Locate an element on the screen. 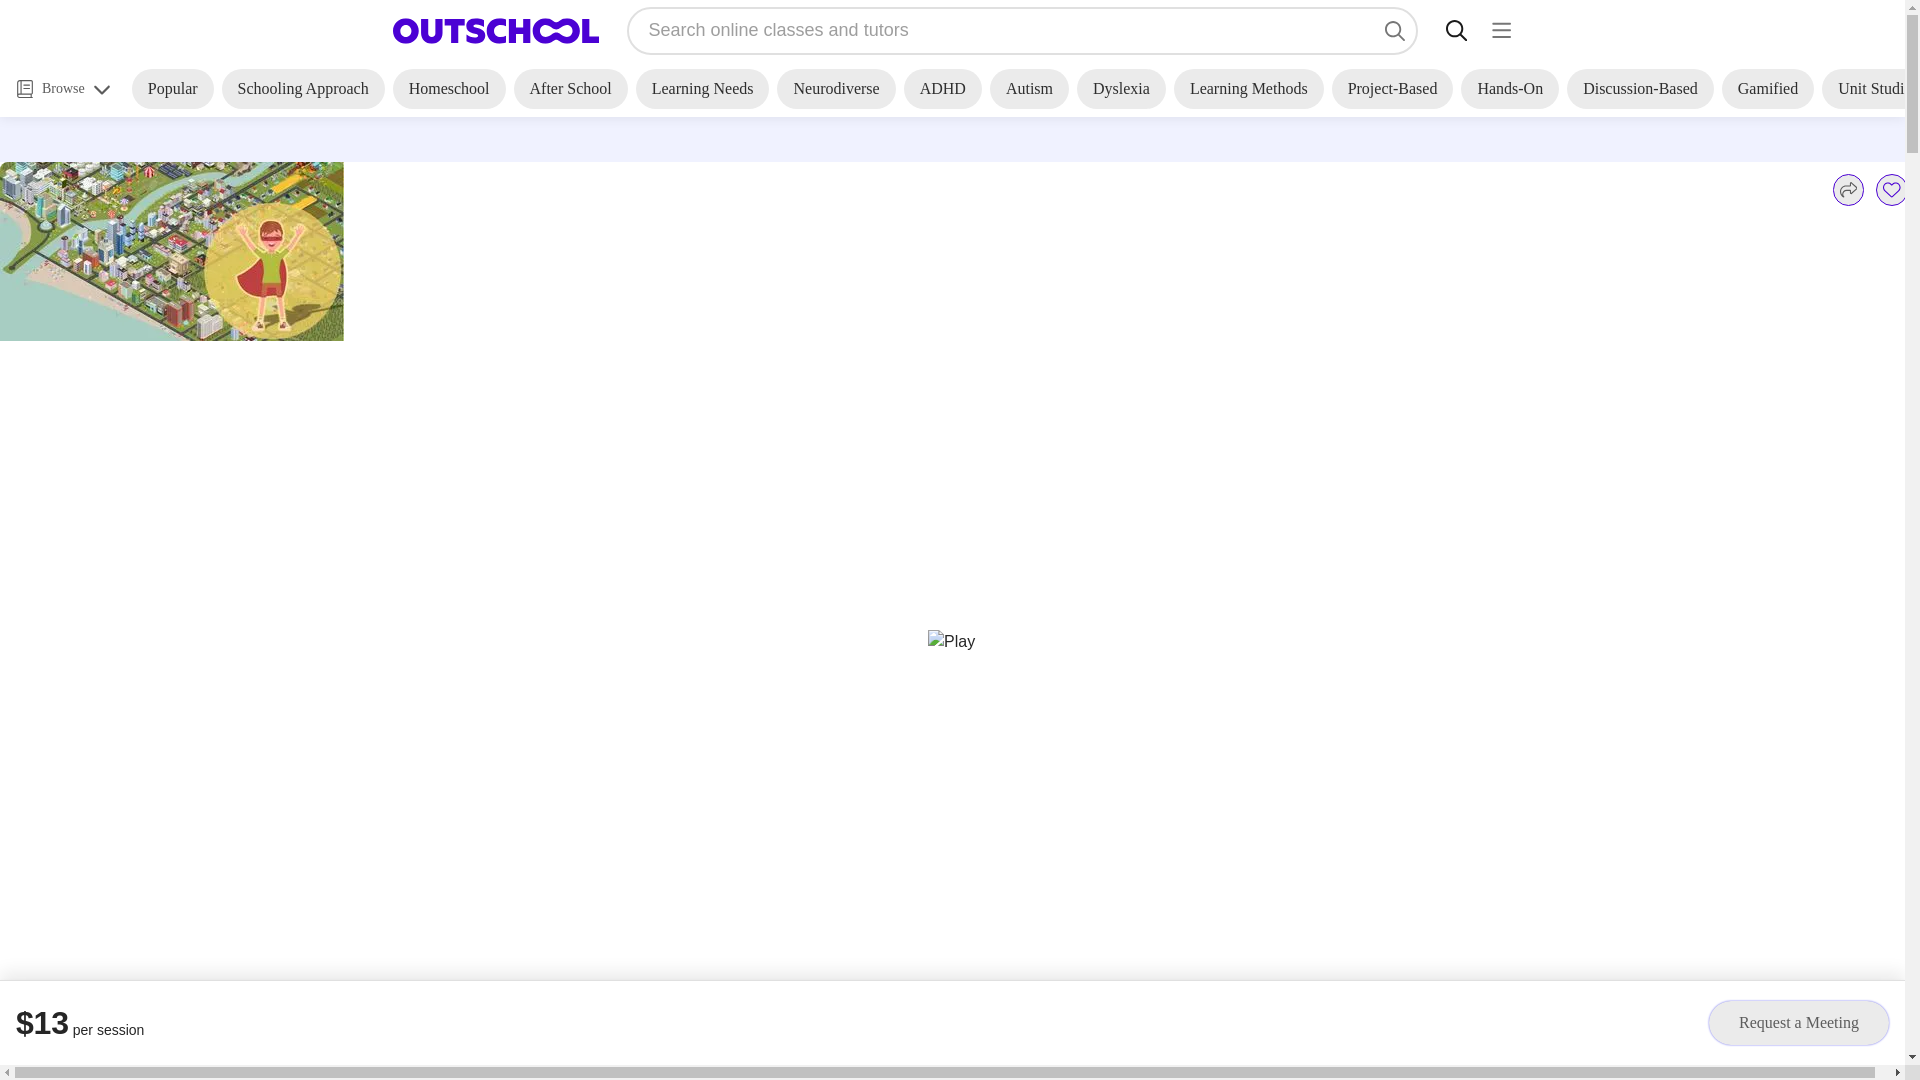 The image size is (1920, 1080). Gamified is located at coordinates (1768, 89).